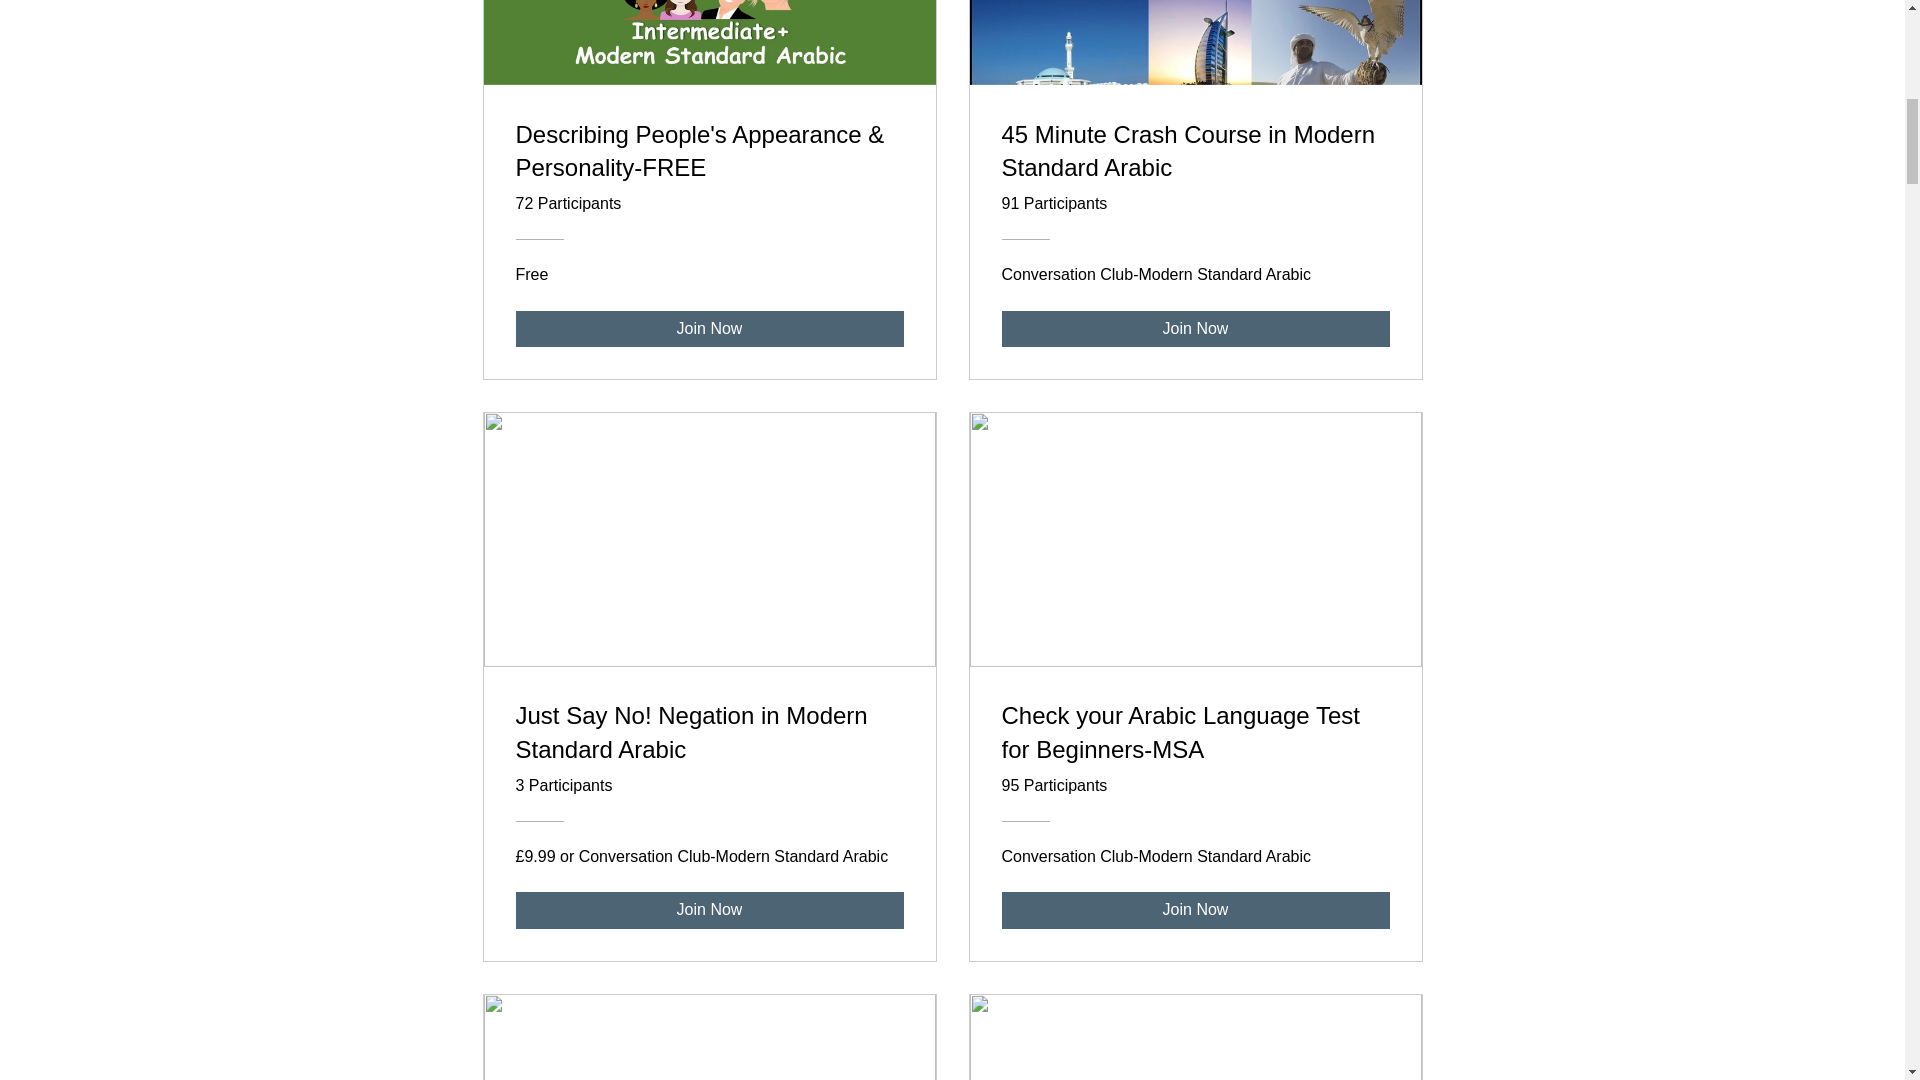 This screenshot has width=1920, height=1080. What do you see at coordinates (1196, 328) in the screenshot?
I see `Join Now` at bounding box center [1196, 328].